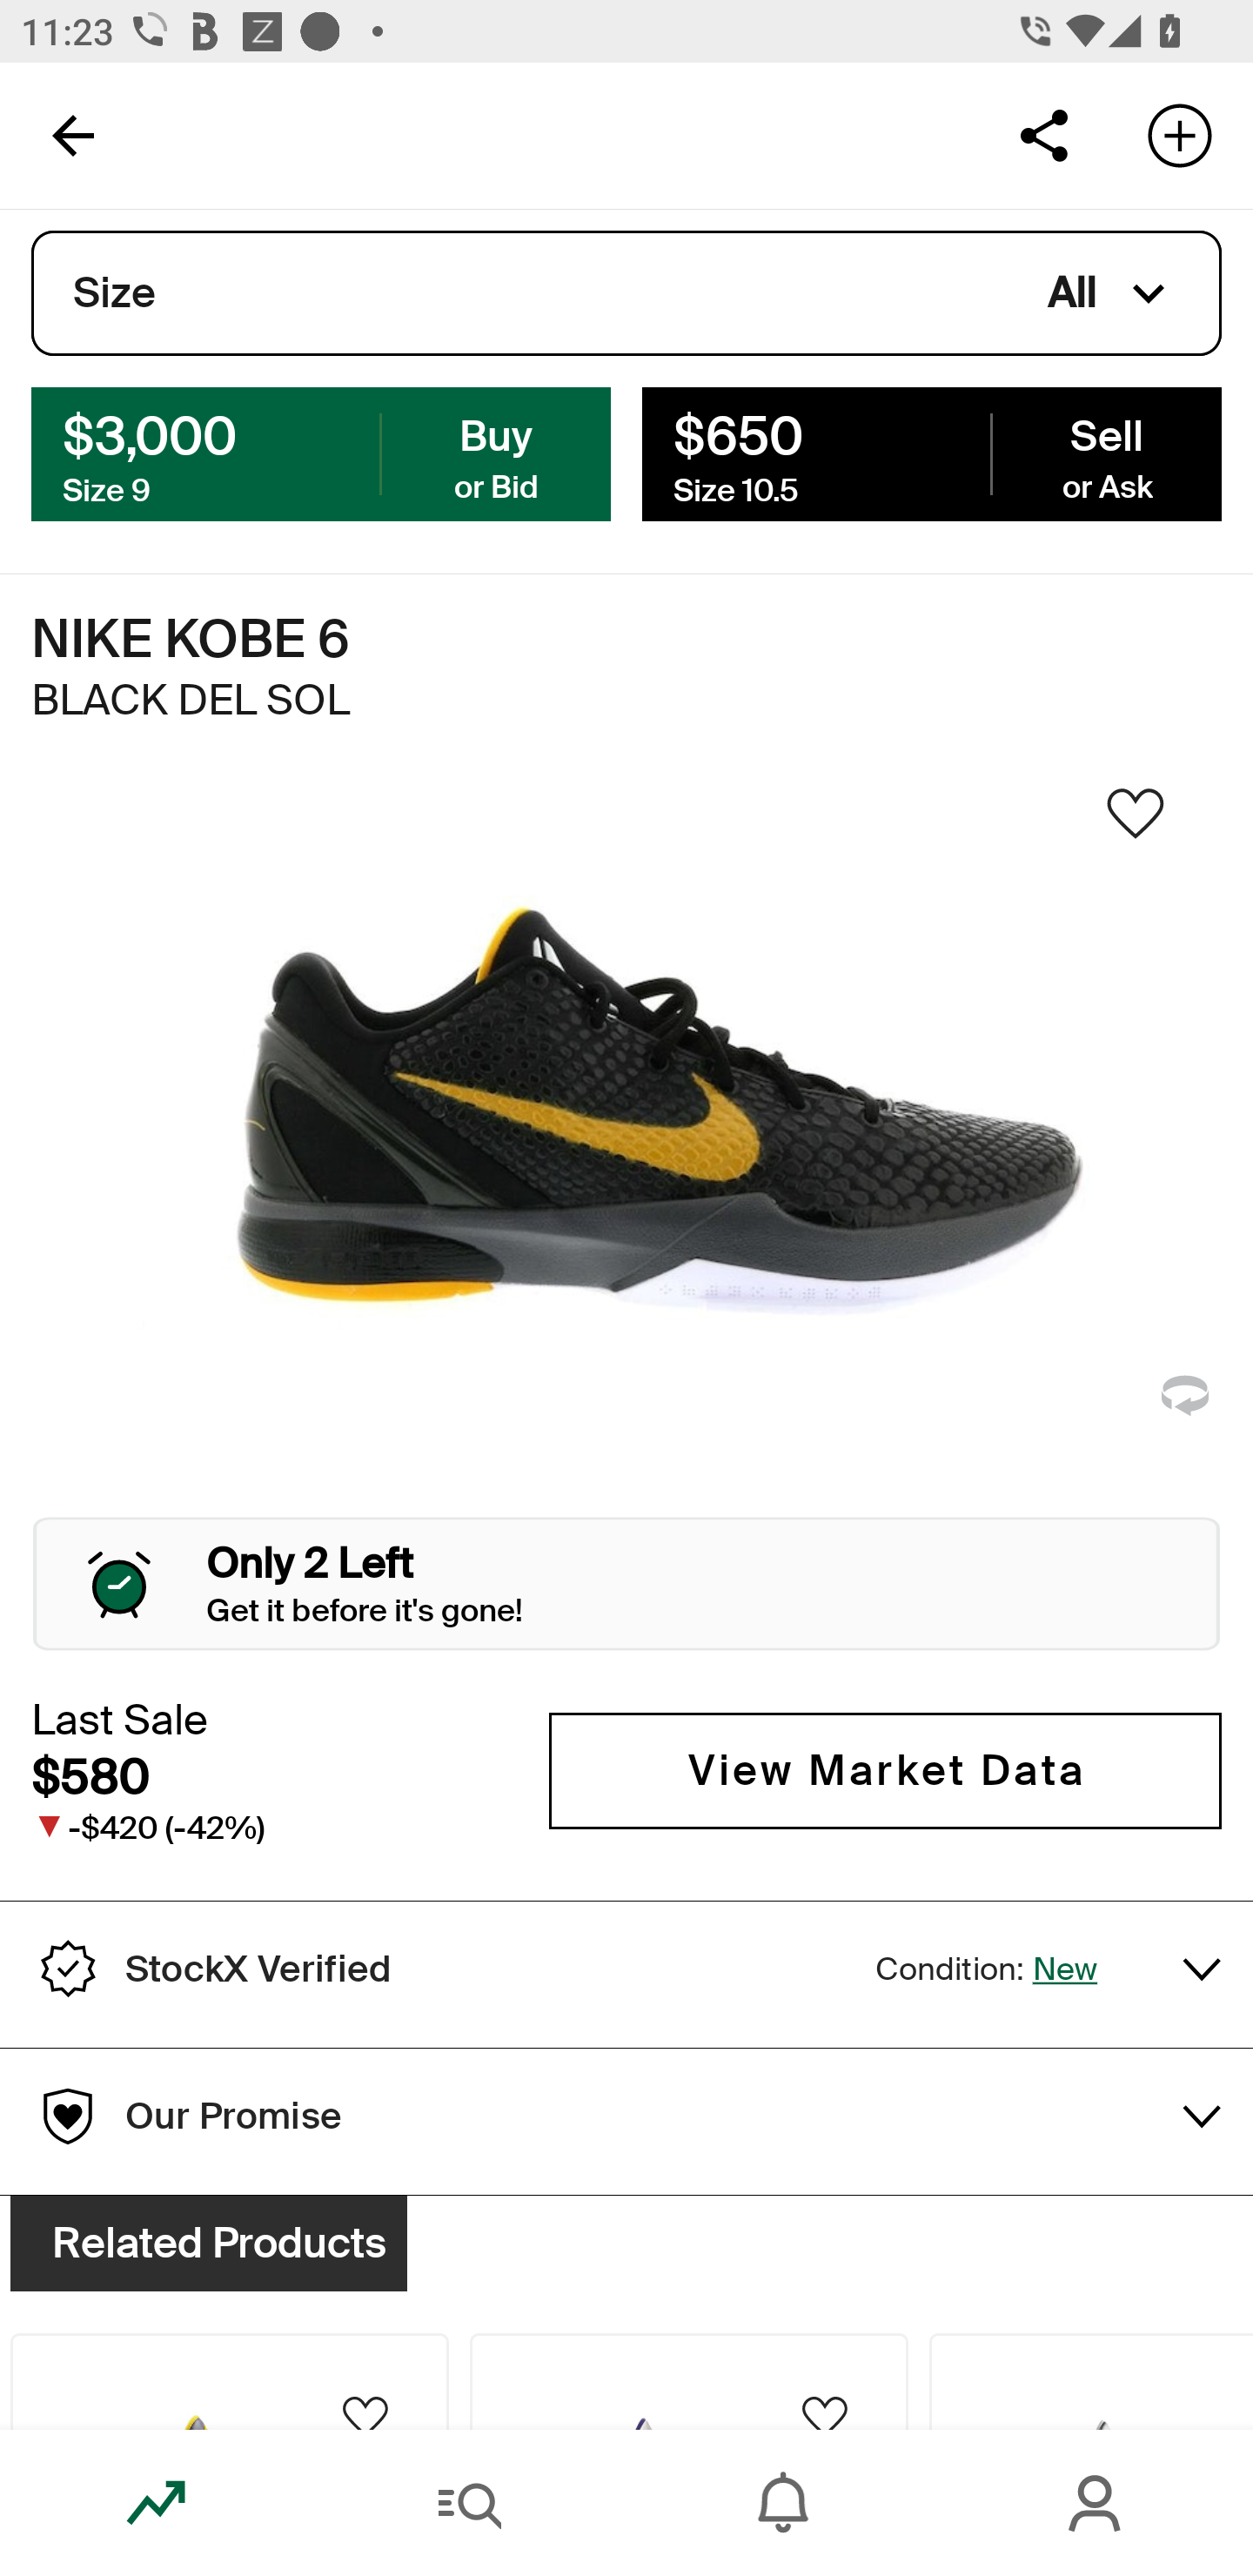 This screenshot has width=1253, height=2576. Describe the element at coordinates (1043, 134) in the screenshot. I see `Share` at that location.